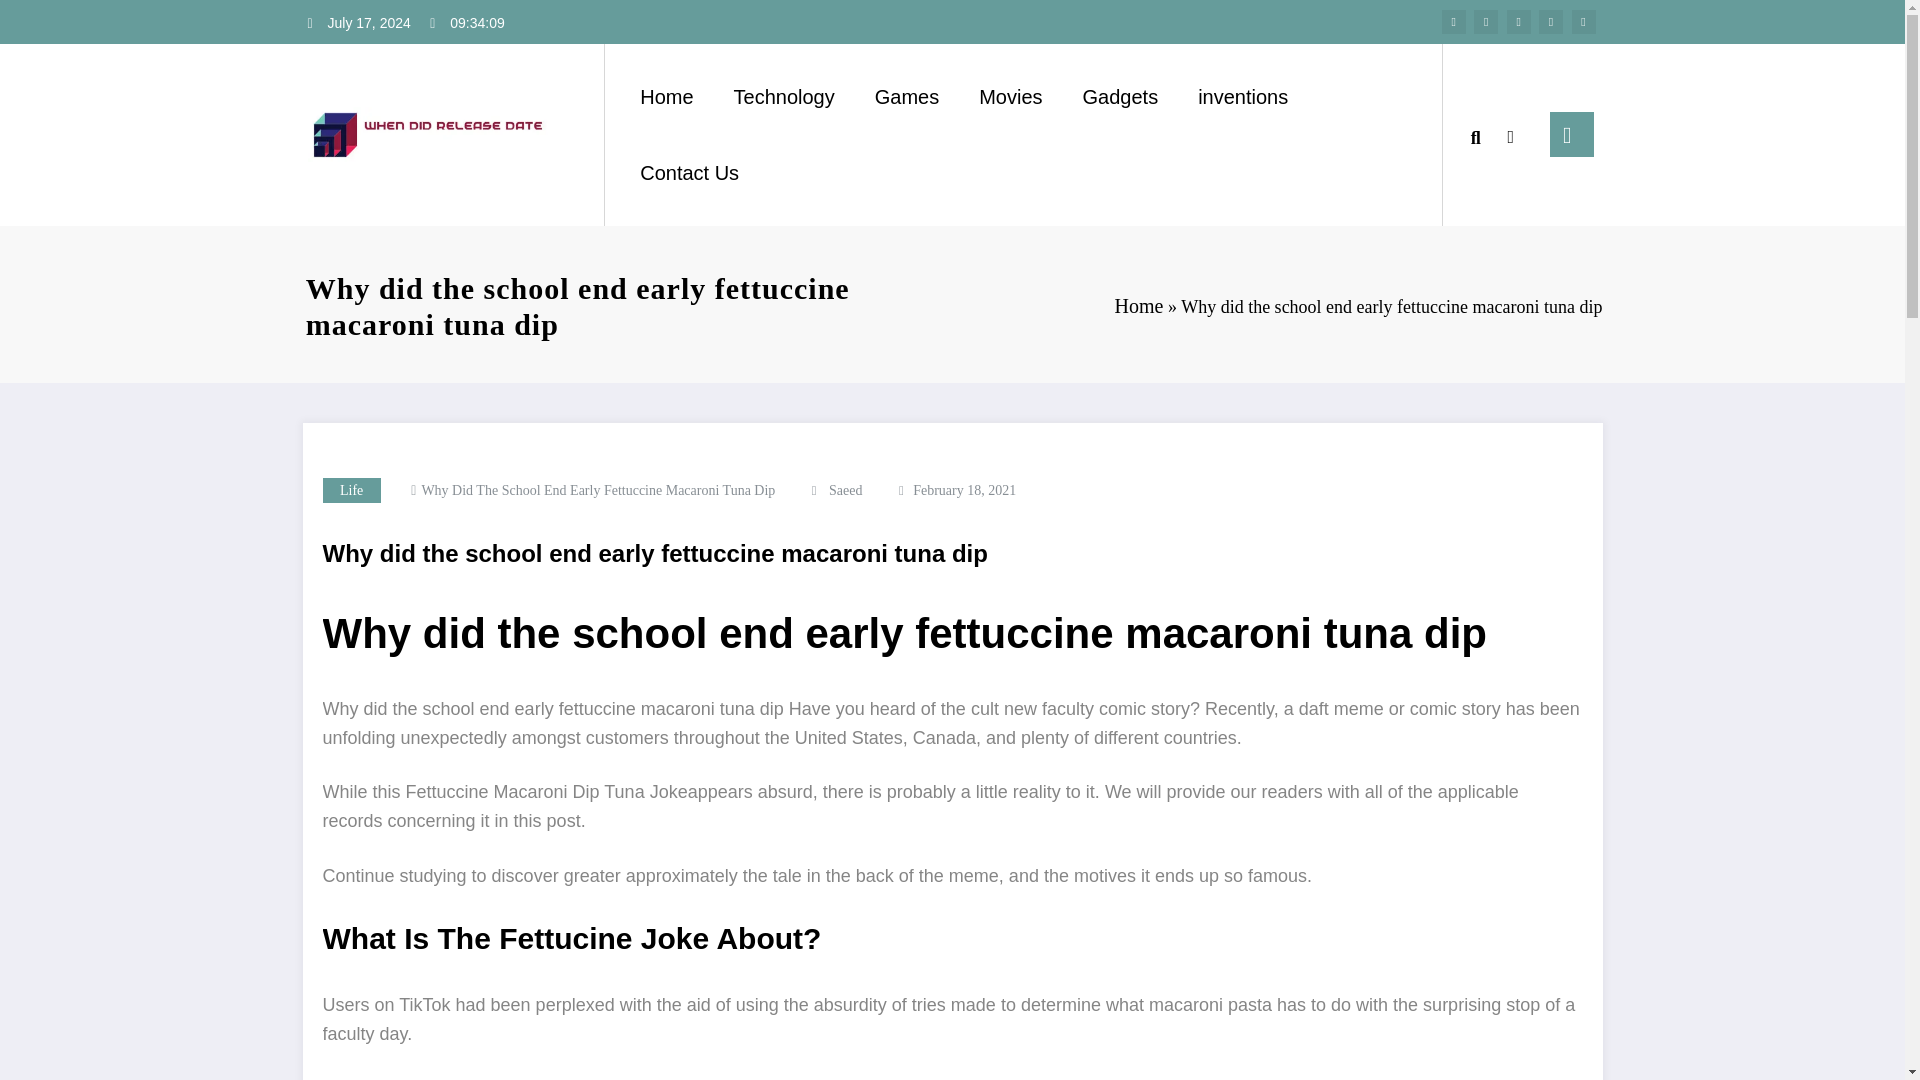 The width and height of the screenshot is (1920, 1080). I want to click on Life, so click(351, 490).